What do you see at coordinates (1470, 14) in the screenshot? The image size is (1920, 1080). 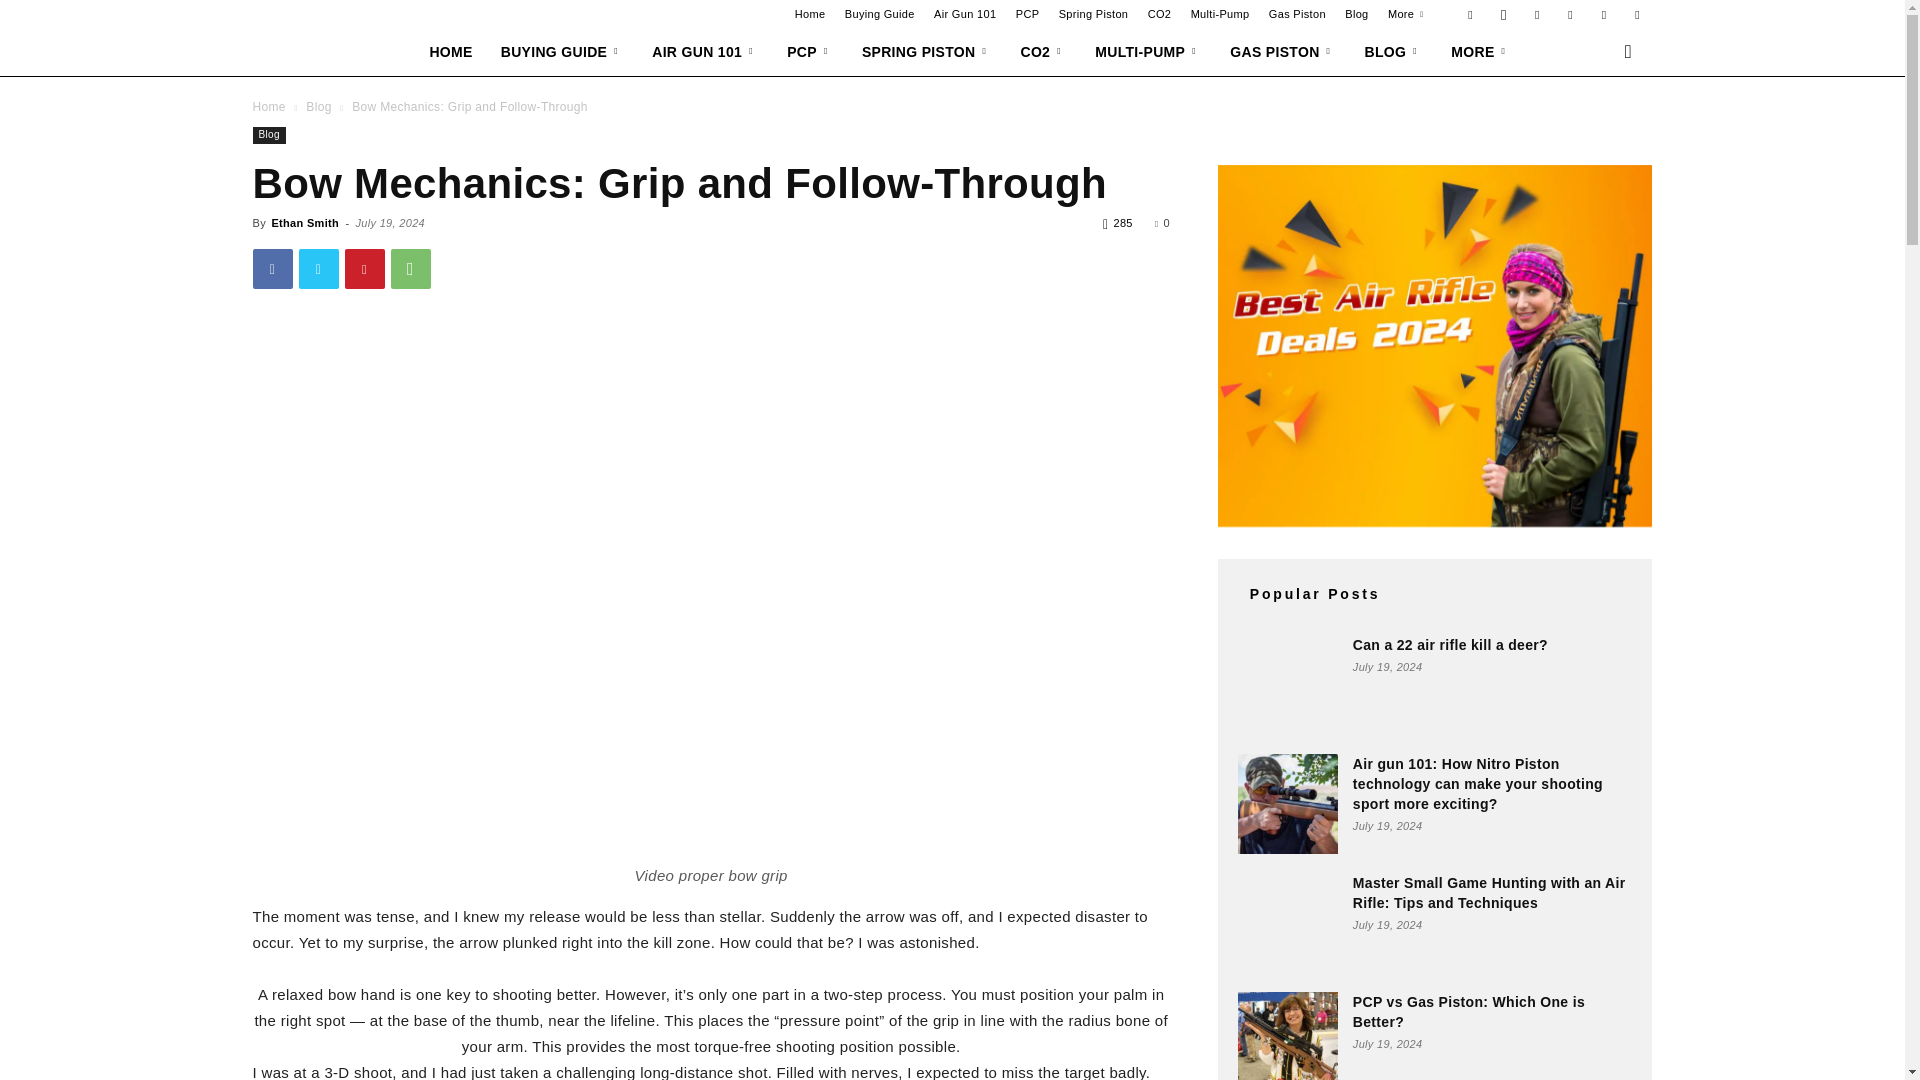 I see `Facebook` at bounding box center [1470, 14].